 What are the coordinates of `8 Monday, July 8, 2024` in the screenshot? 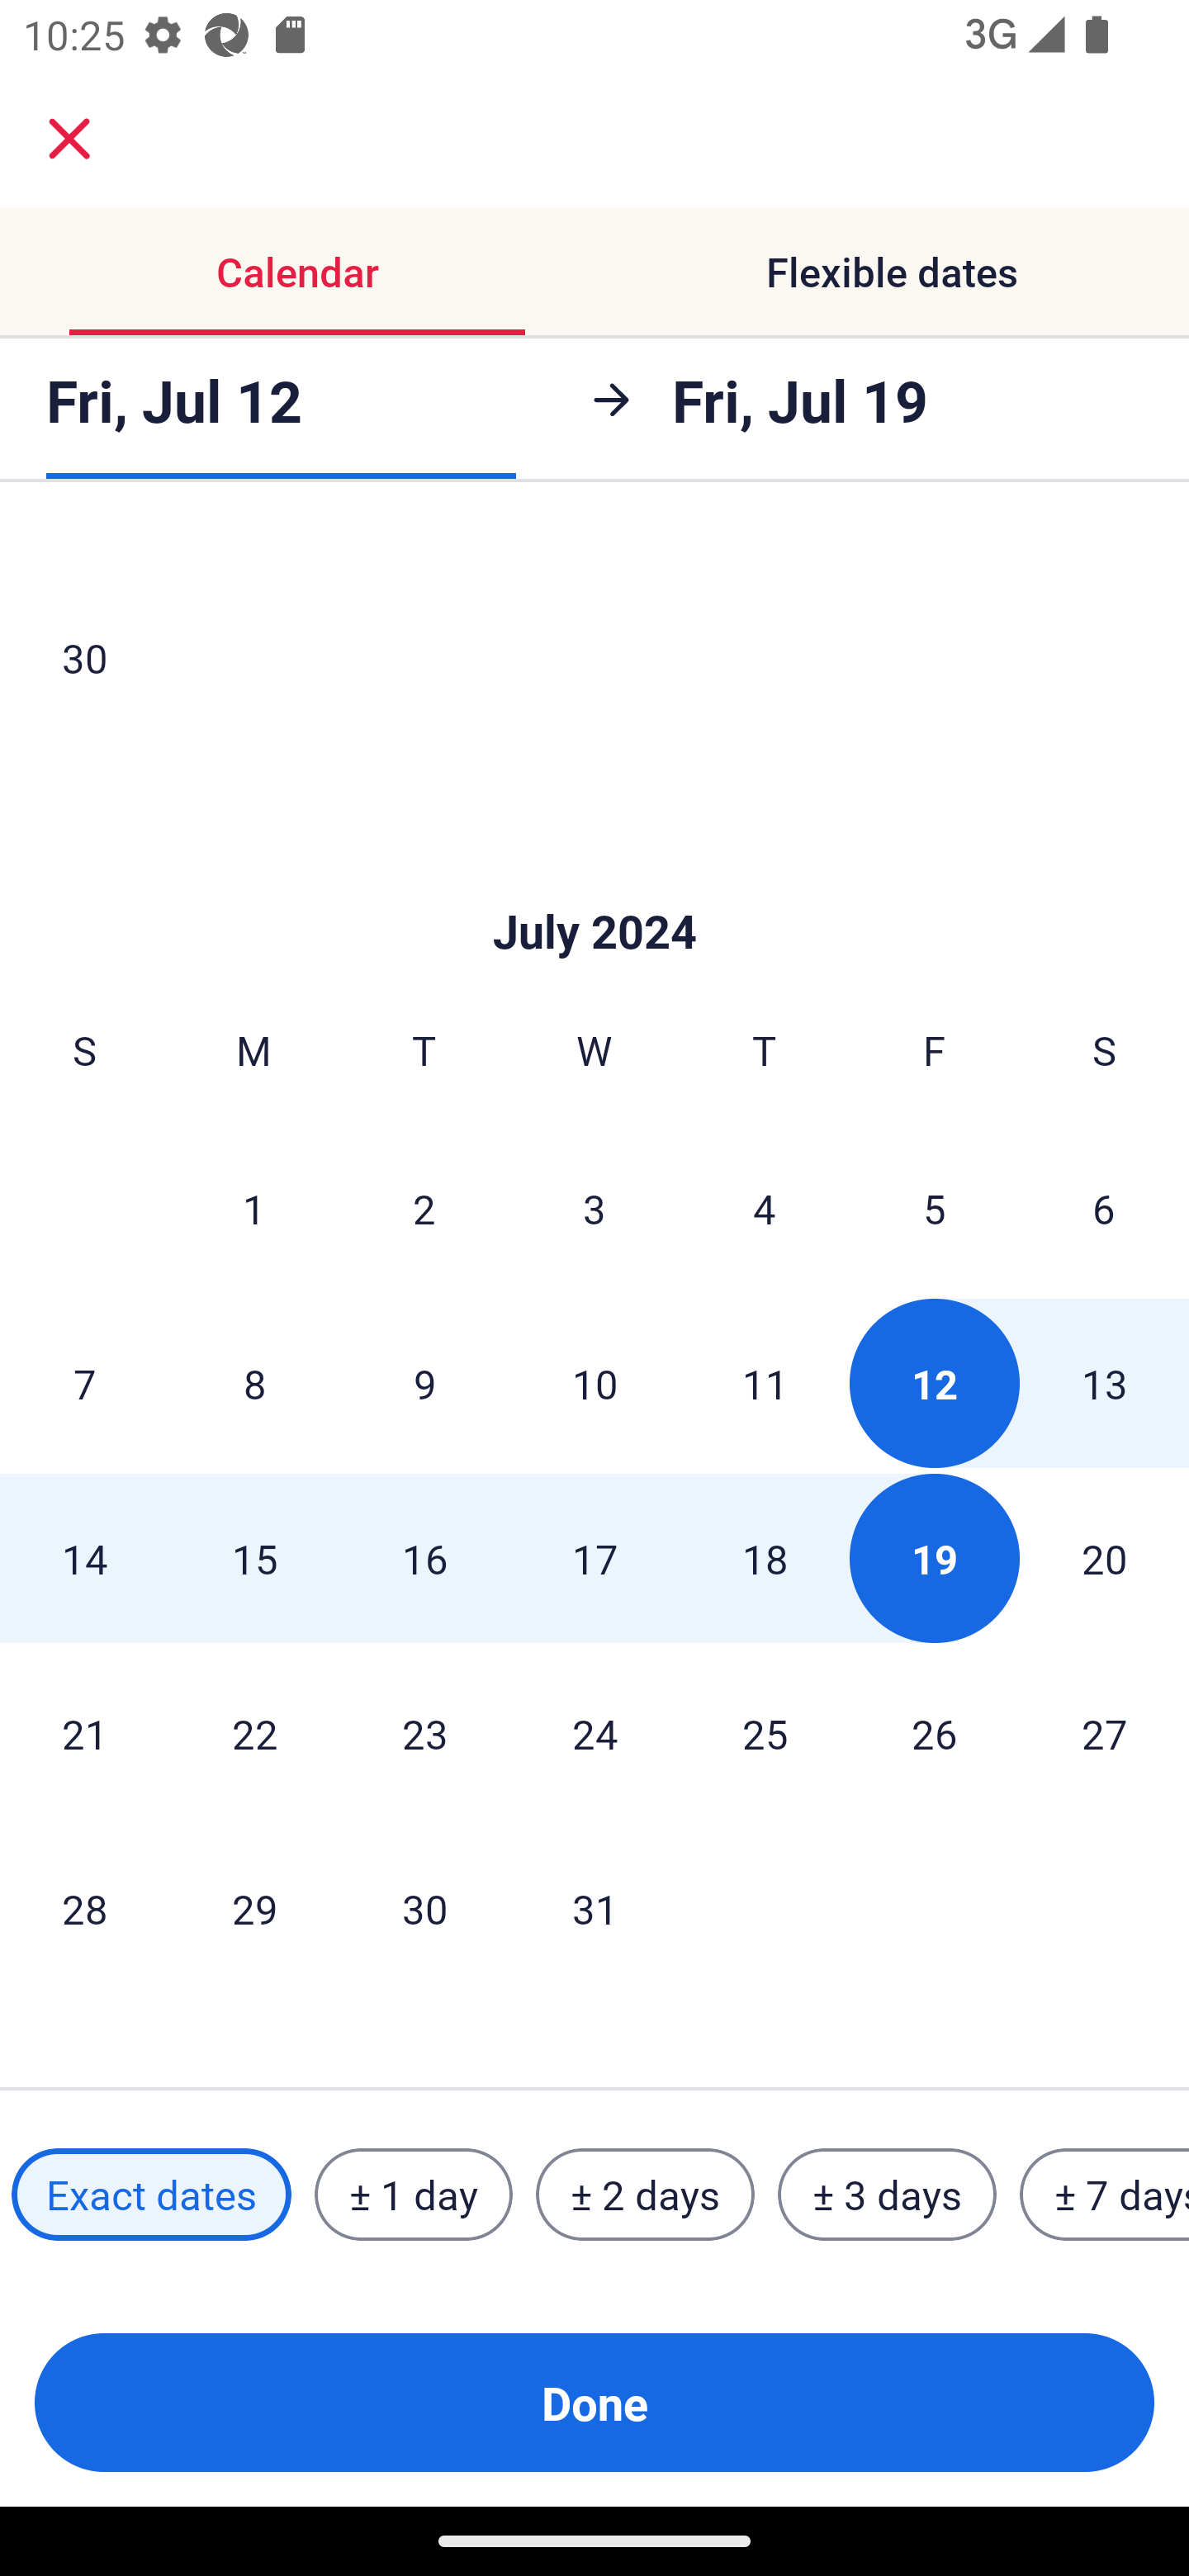 It's located at (254, 1383).